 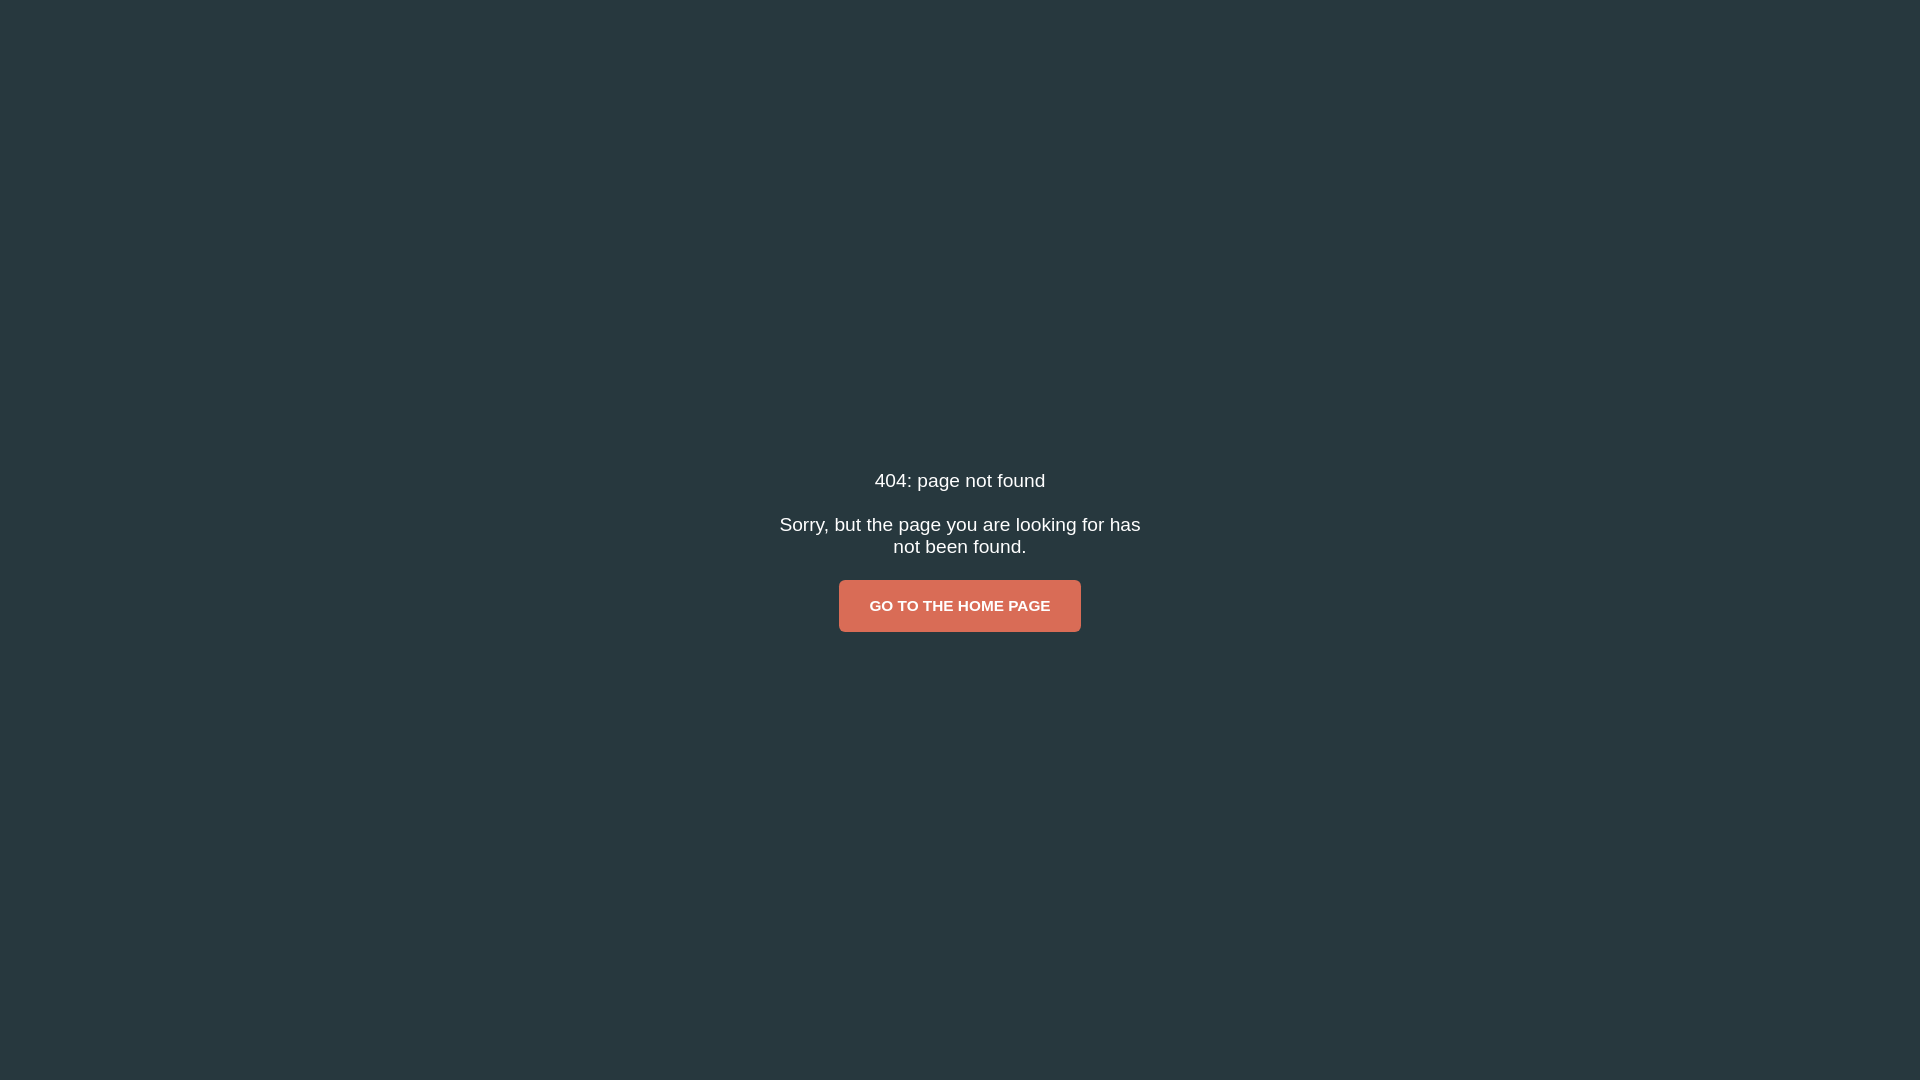 I want to click on GO TO THE HOME PAGE, so click(x=960, y=606).